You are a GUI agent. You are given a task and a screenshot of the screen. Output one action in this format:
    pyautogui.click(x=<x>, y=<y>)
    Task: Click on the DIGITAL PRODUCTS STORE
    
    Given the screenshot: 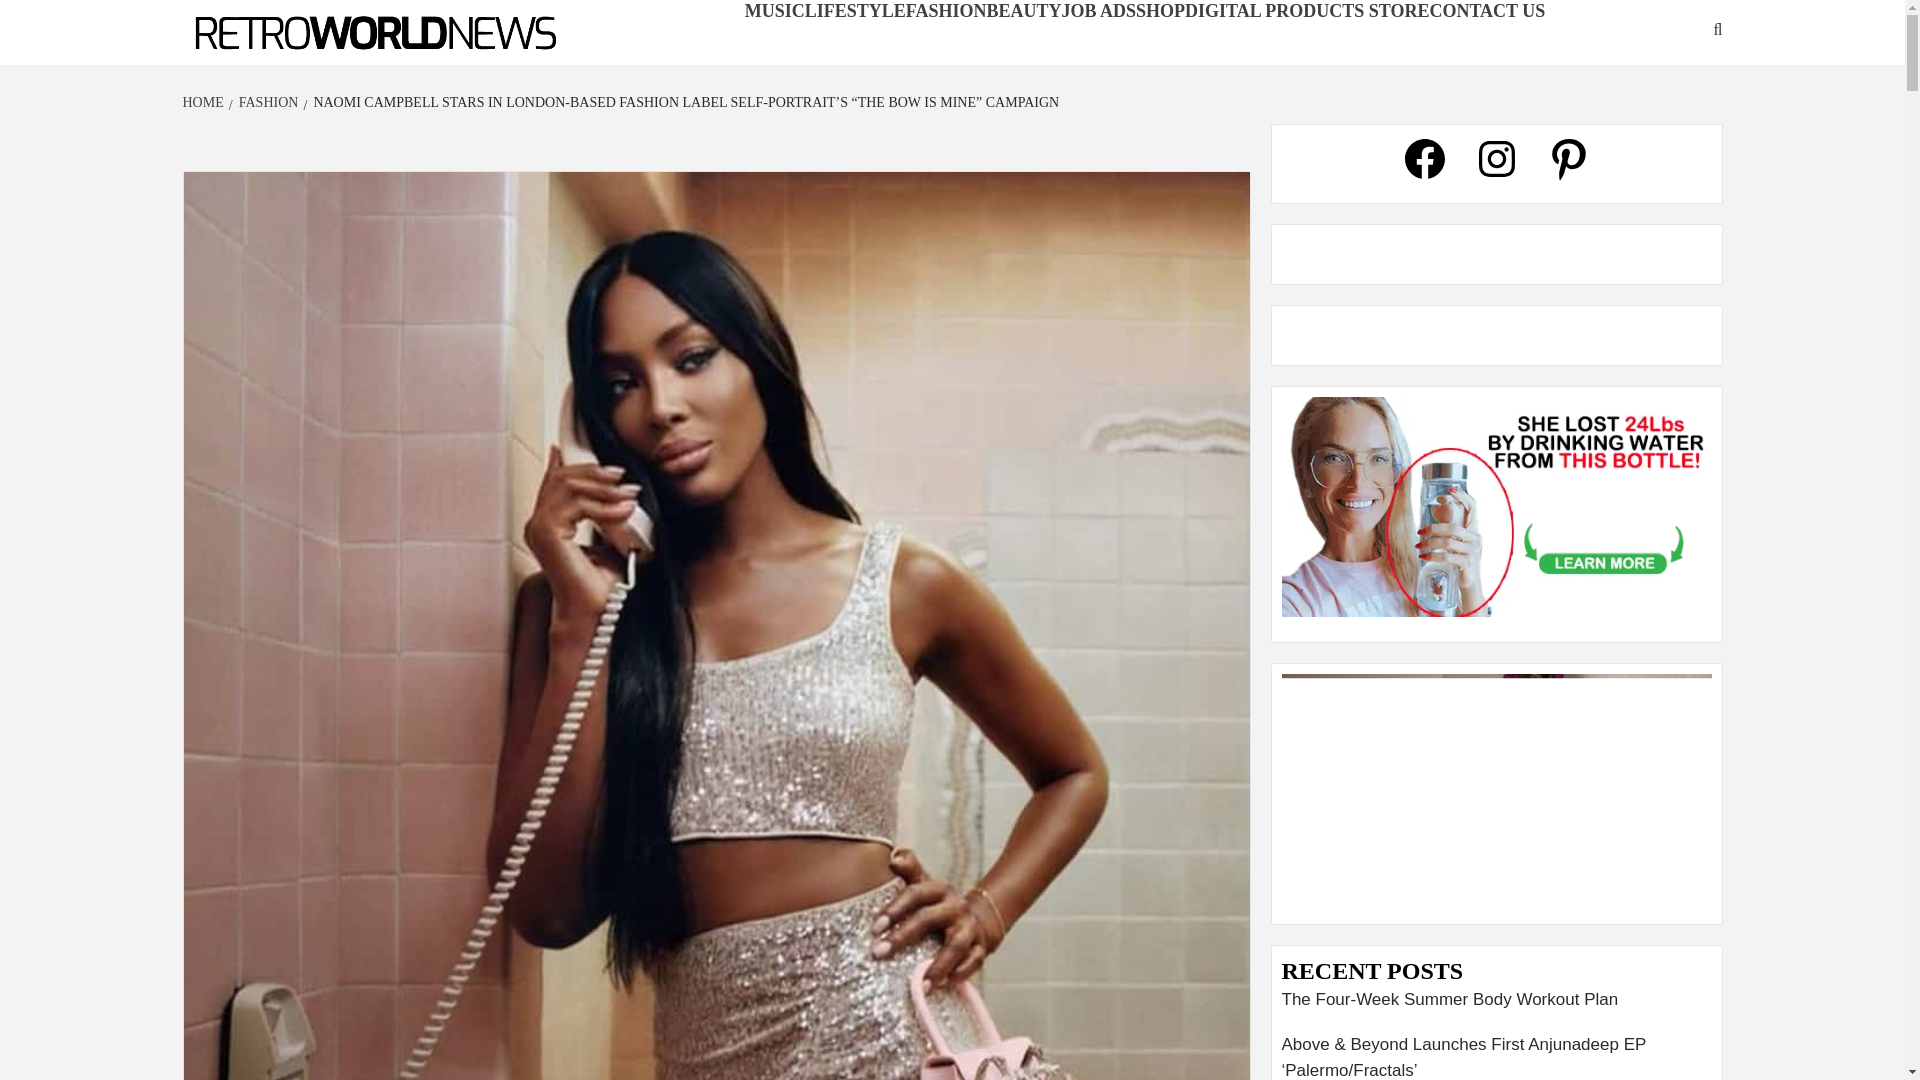 What is the action you would take?
    pyautogui.click(x=1306, y=10)
    